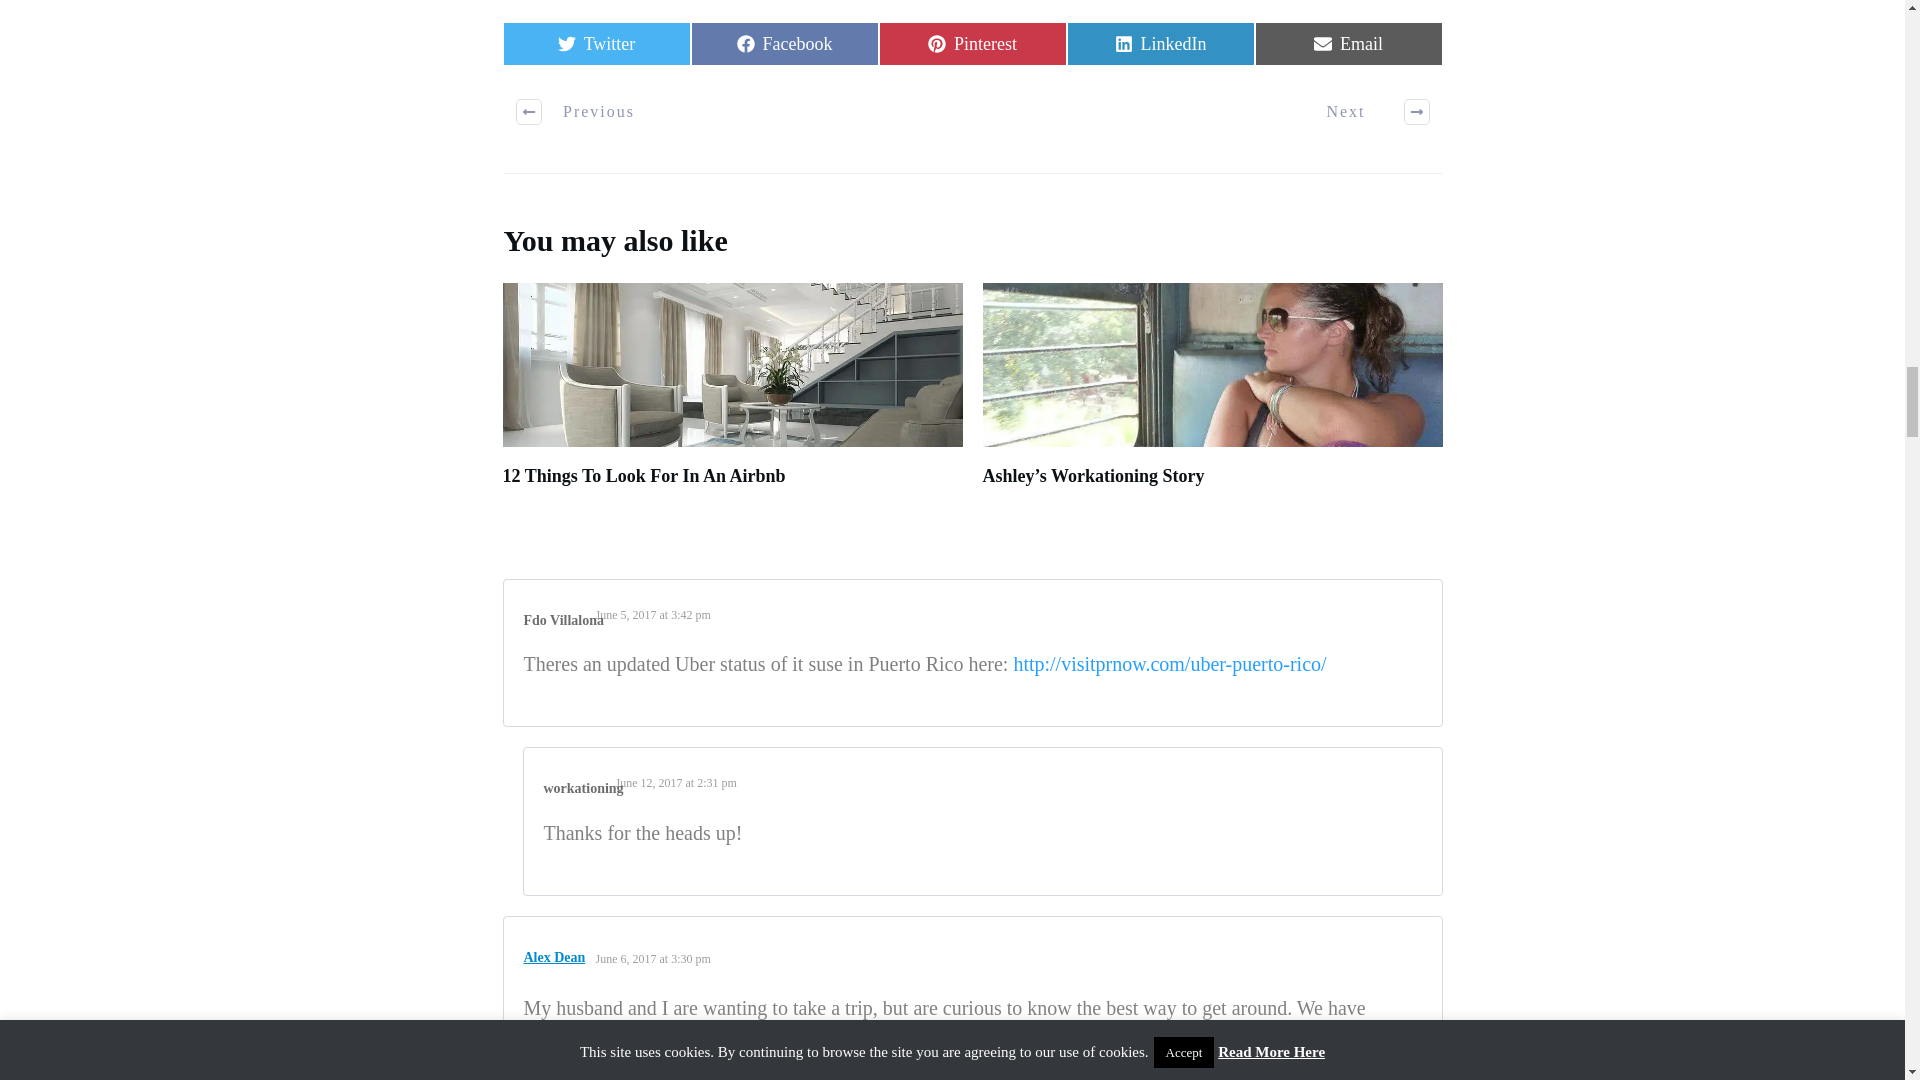  Describe the element at coordinates (676, 782) in the screenshot. I see `Previous` at that location.